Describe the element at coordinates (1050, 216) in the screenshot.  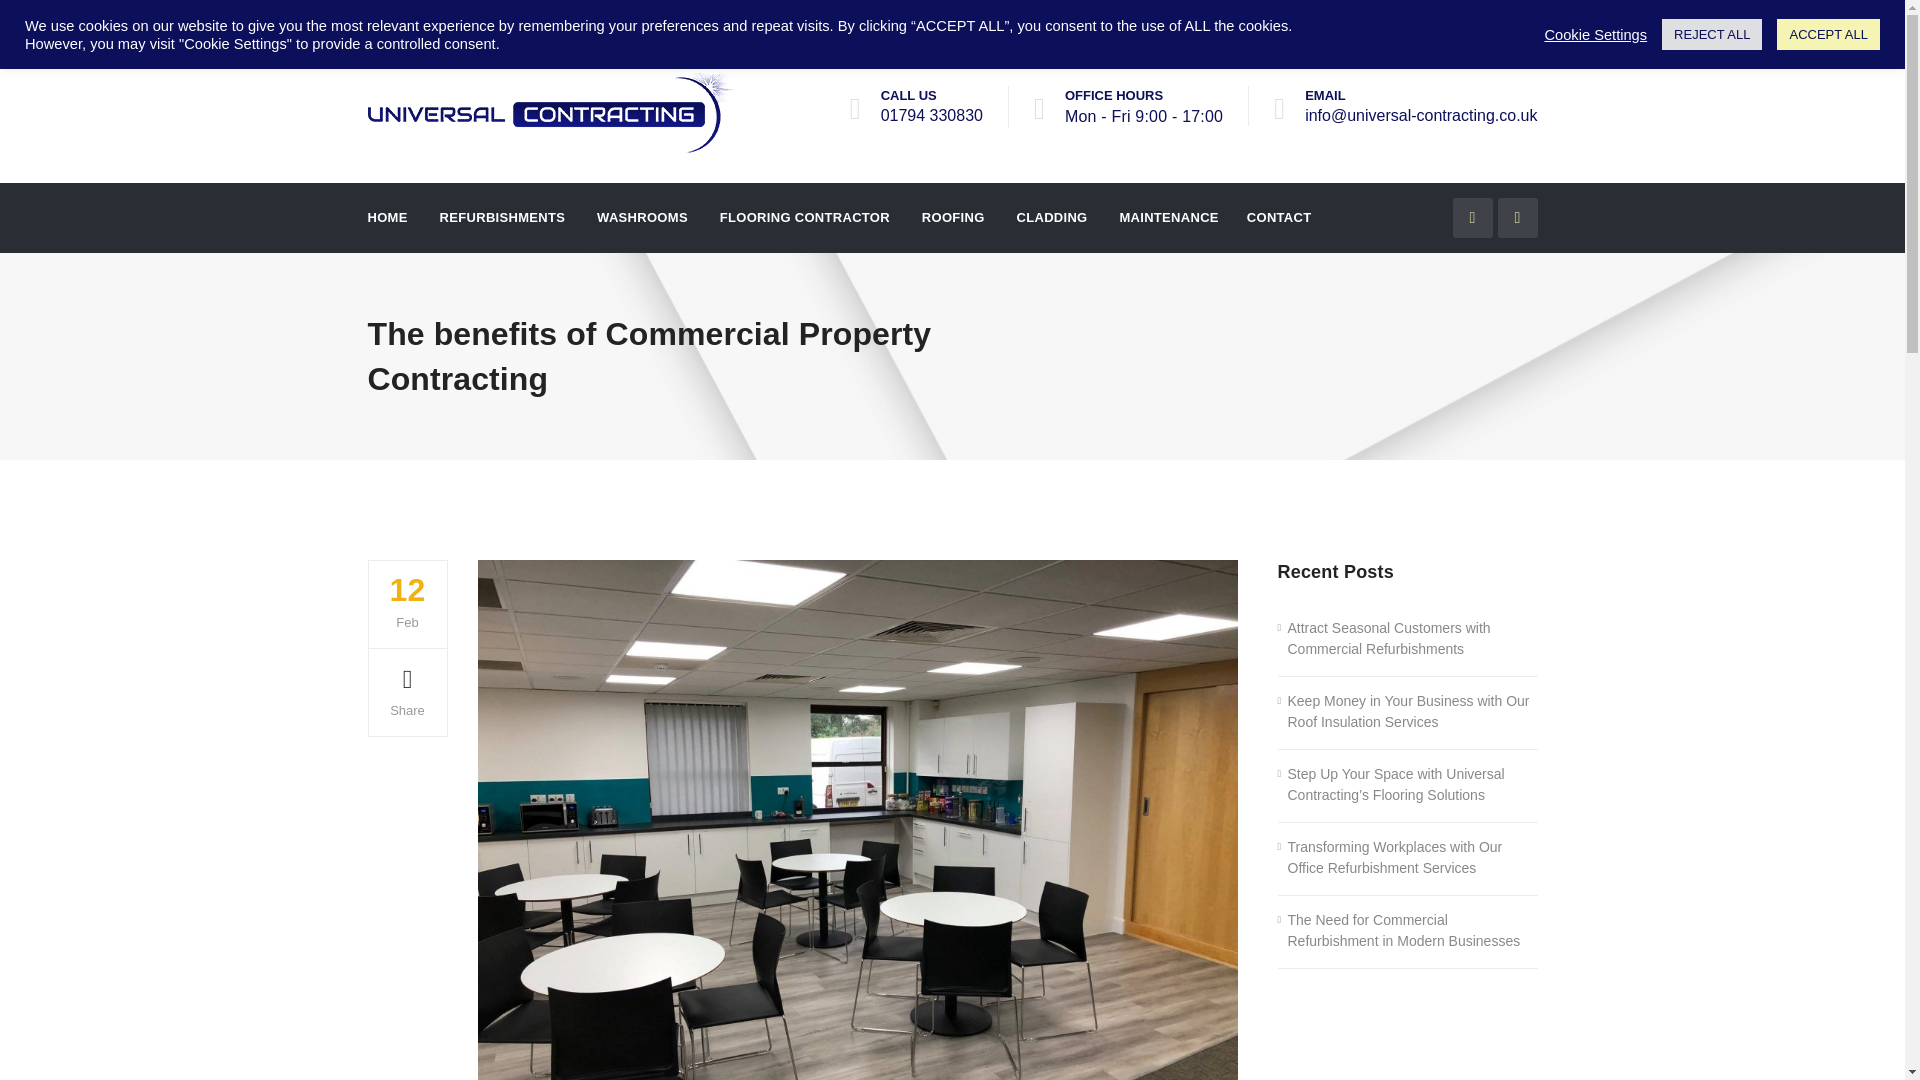
I see ` CLADDING` at that location.